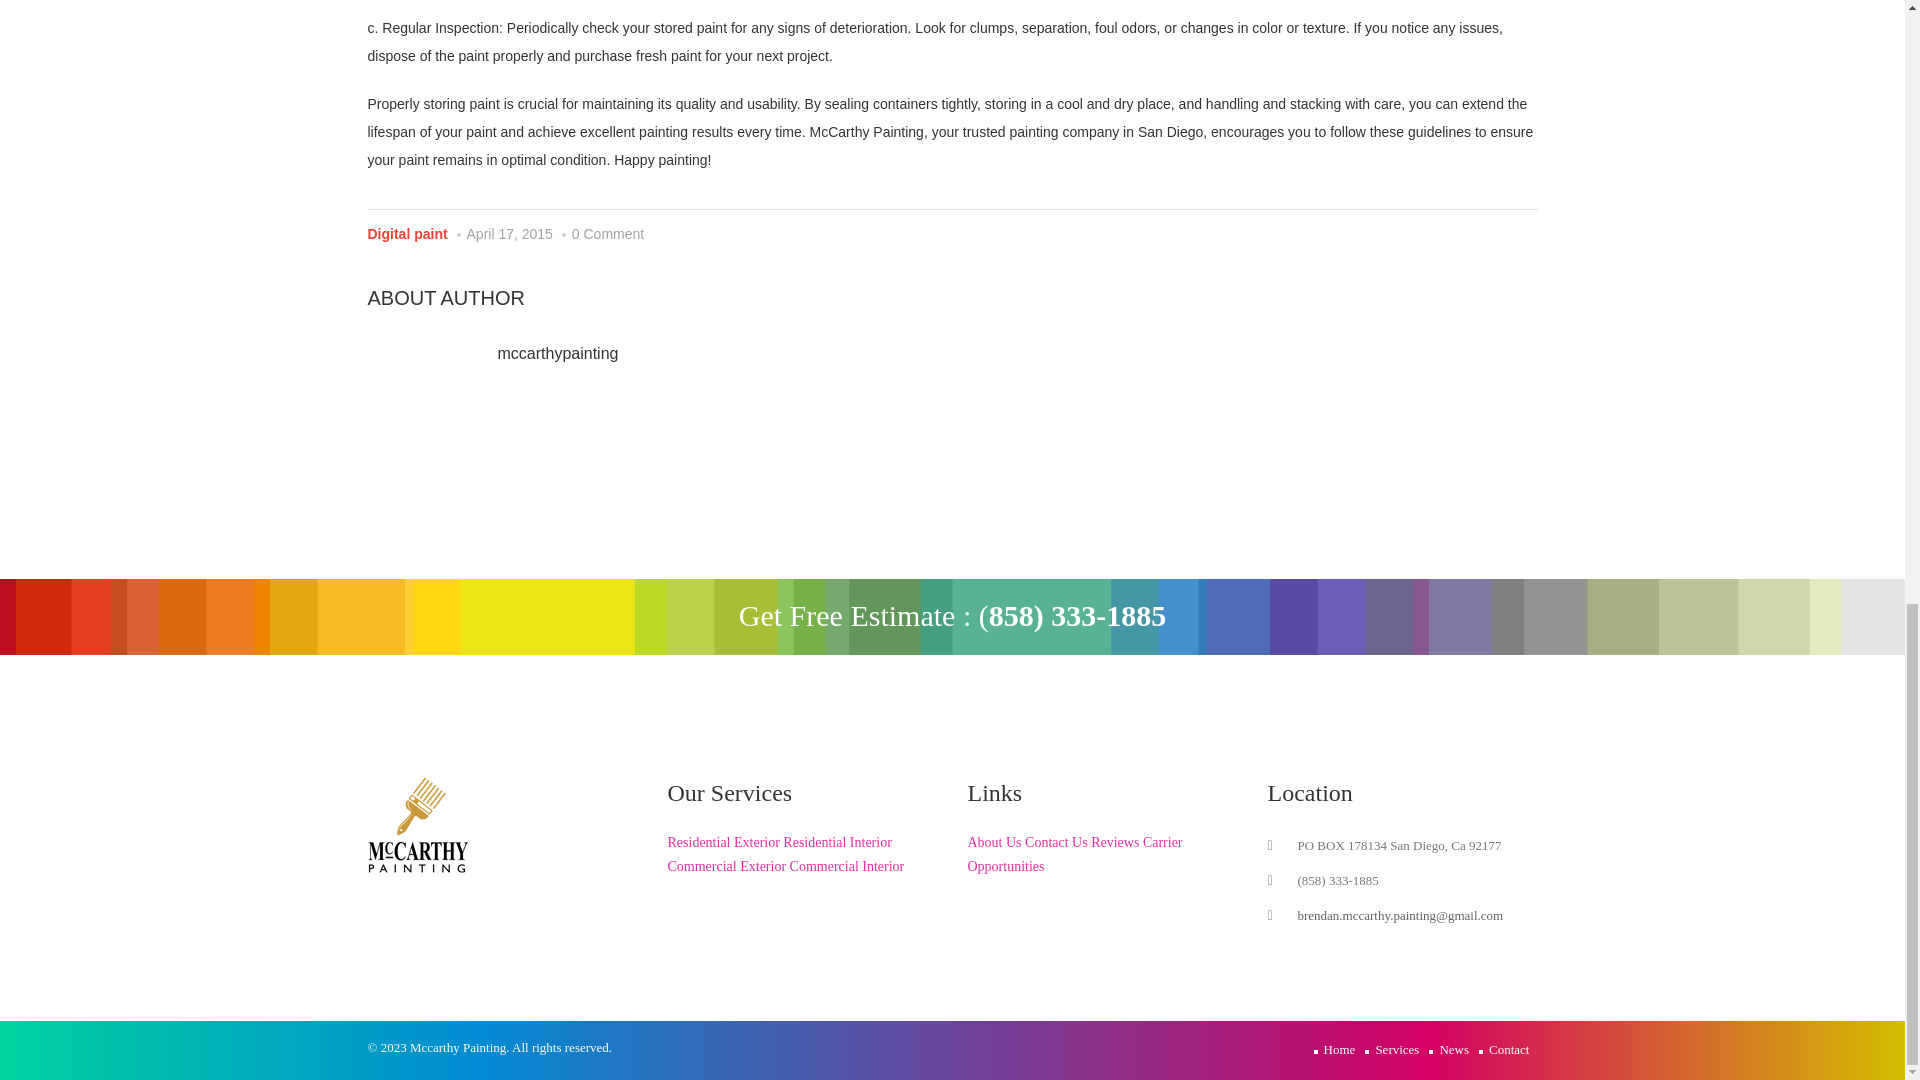  Describe the element at coordinates (558, 352) in the screenshot. I see `mccarthypainting` at that location.